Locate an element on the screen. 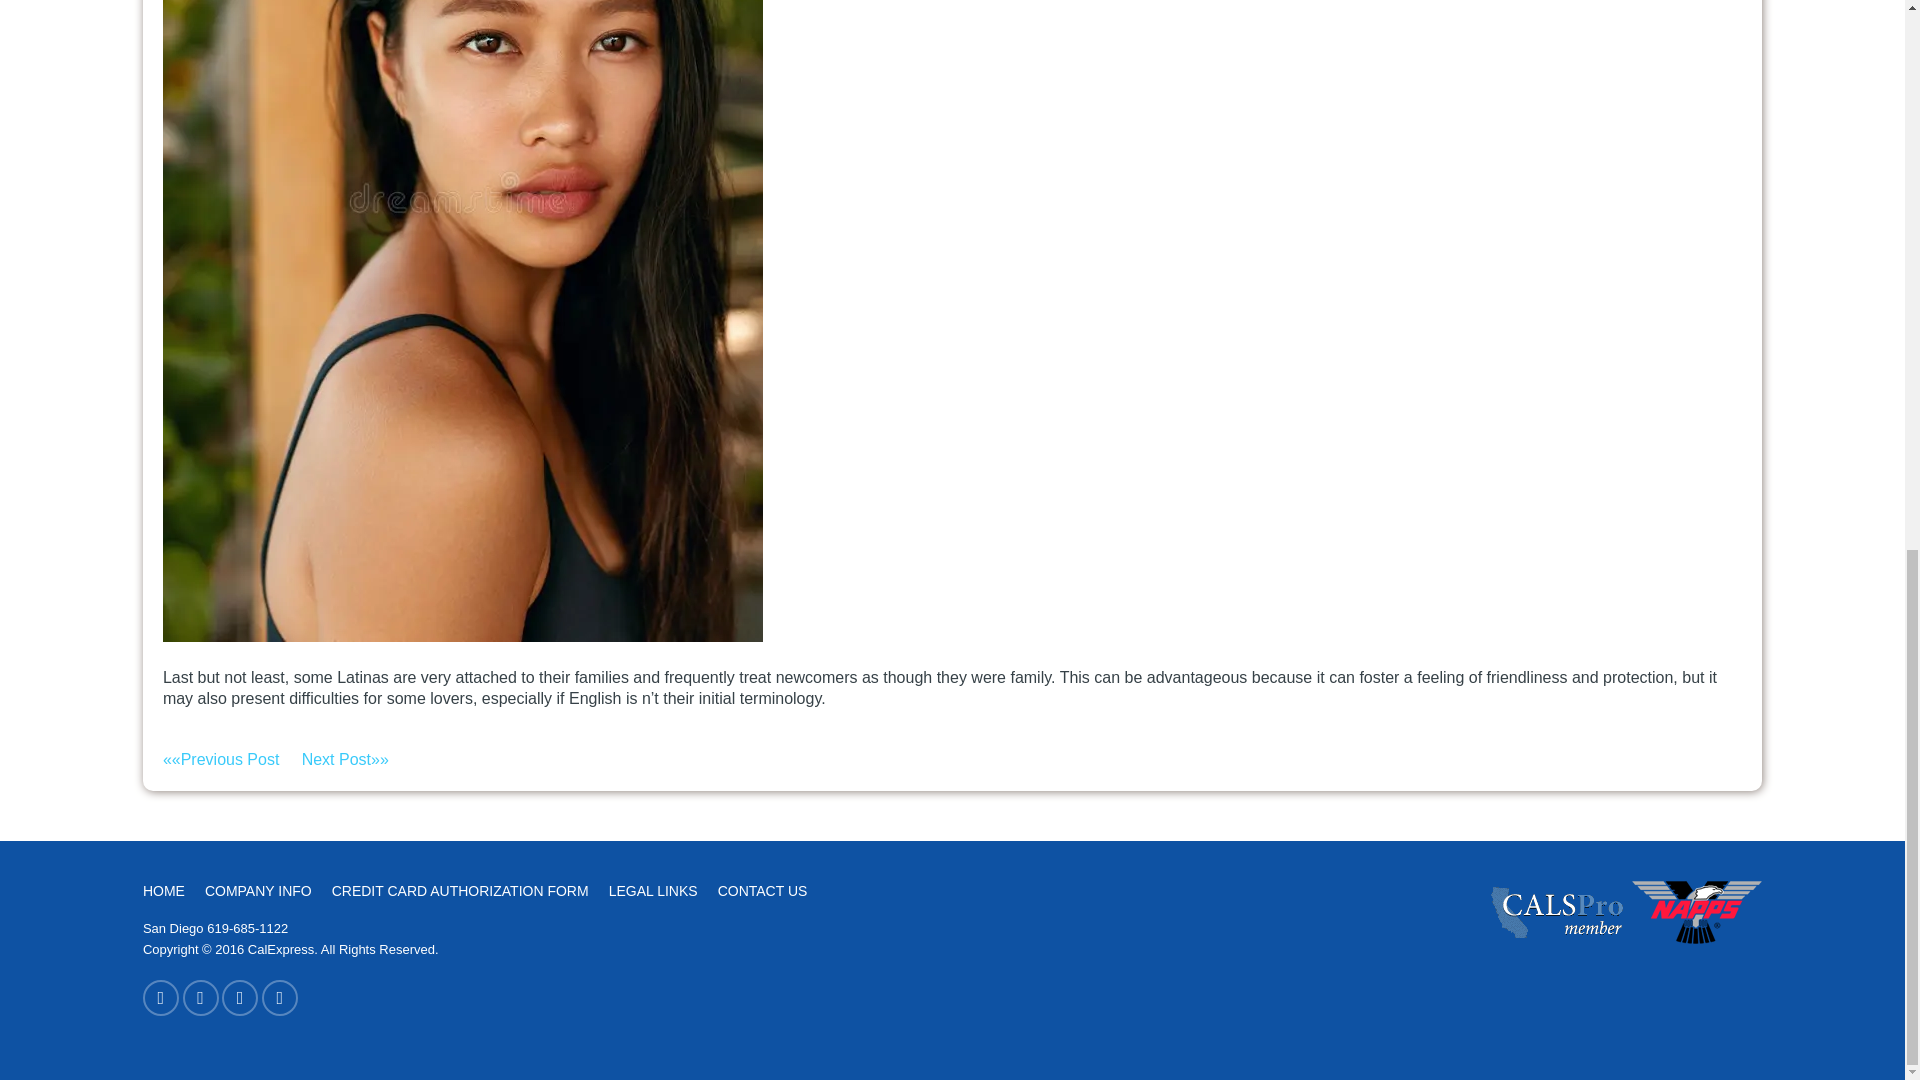 This screenshot has height=1080, width=1920. HOME is located at coordinates (163, 891).